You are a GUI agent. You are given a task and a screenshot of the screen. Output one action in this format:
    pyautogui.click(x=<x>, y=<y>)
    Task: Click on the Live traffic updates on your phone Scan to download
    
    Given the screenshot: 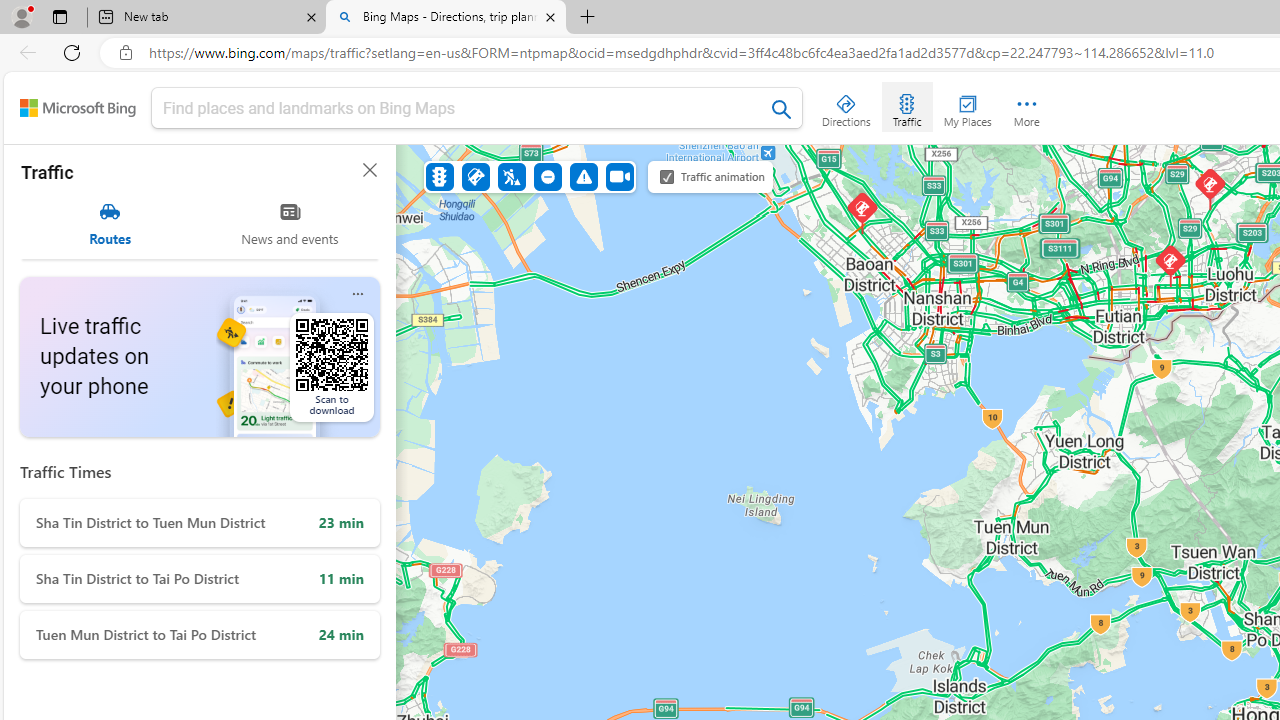 What is the action you would take?
    pyautogui.click(x=200, y=357)
    